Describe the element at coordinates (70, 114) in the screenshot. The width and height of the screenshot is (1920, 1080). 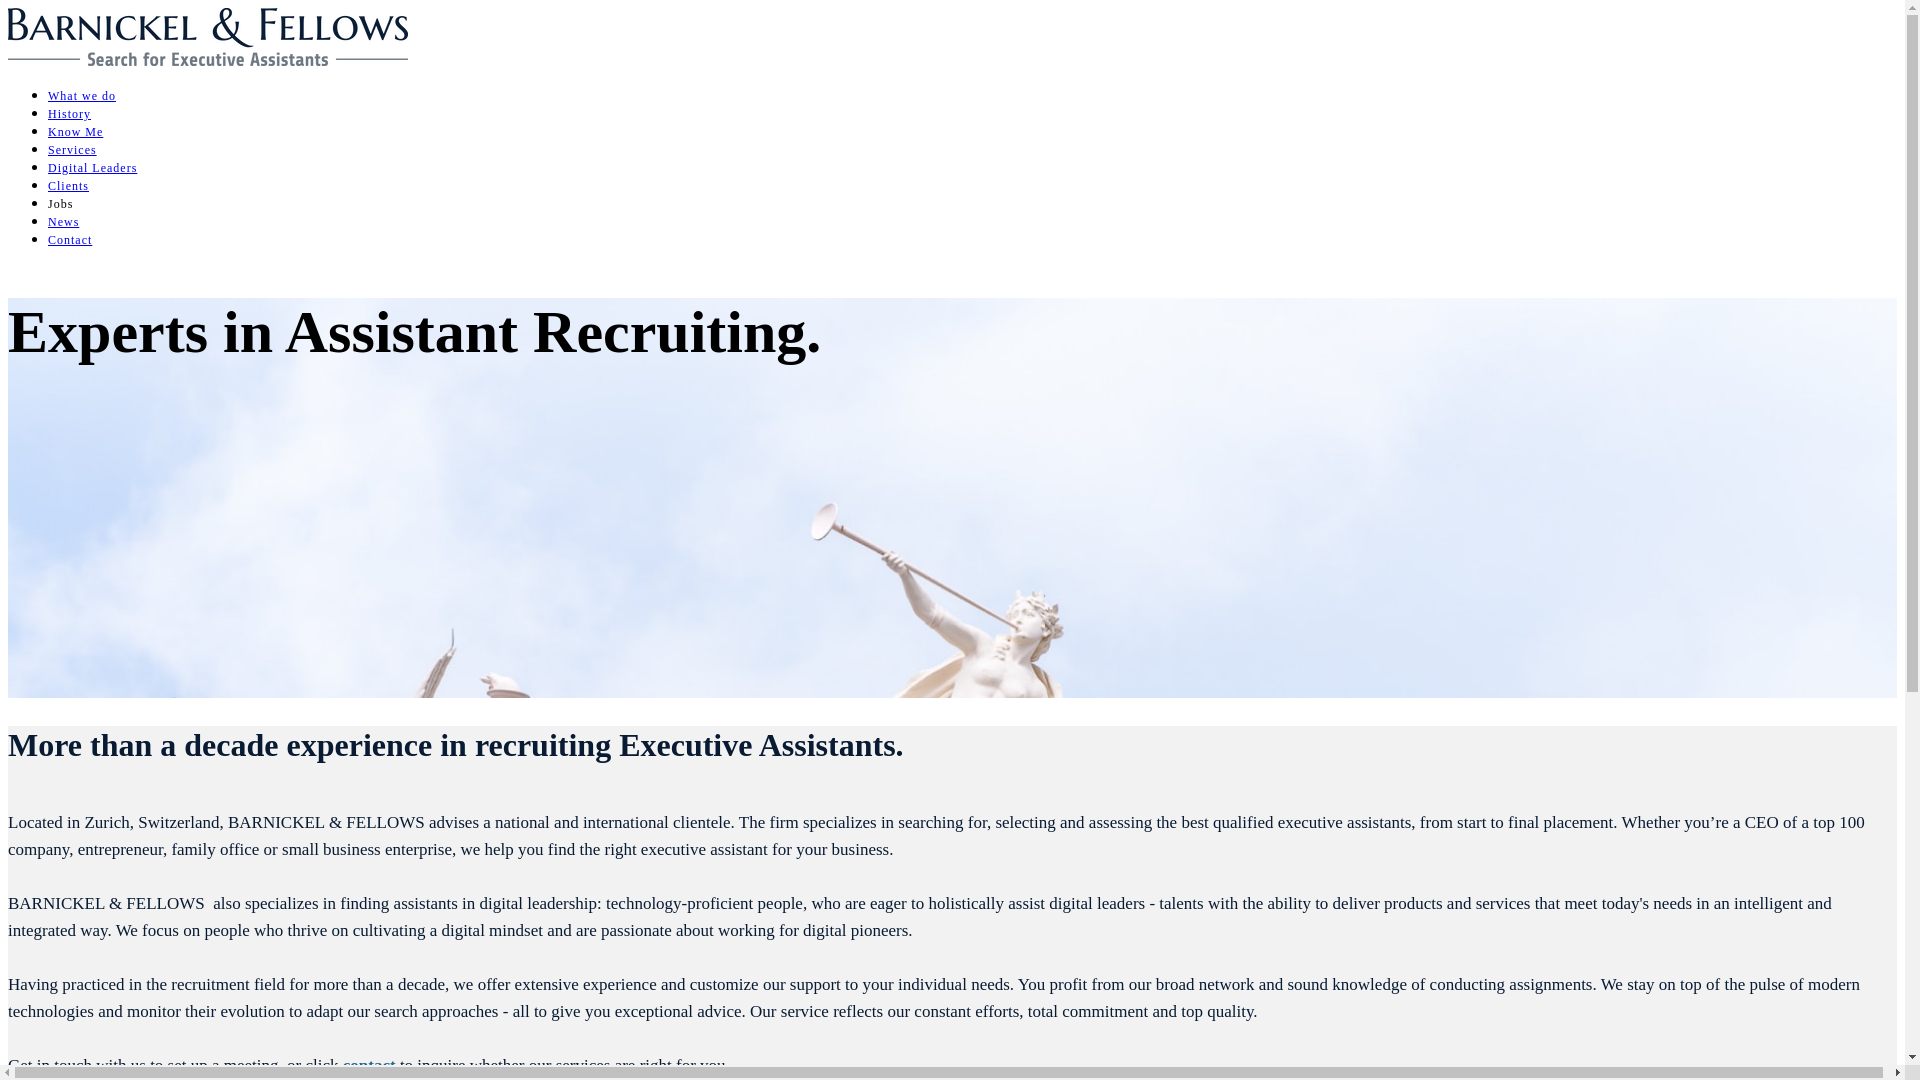
I see `History` at that location.